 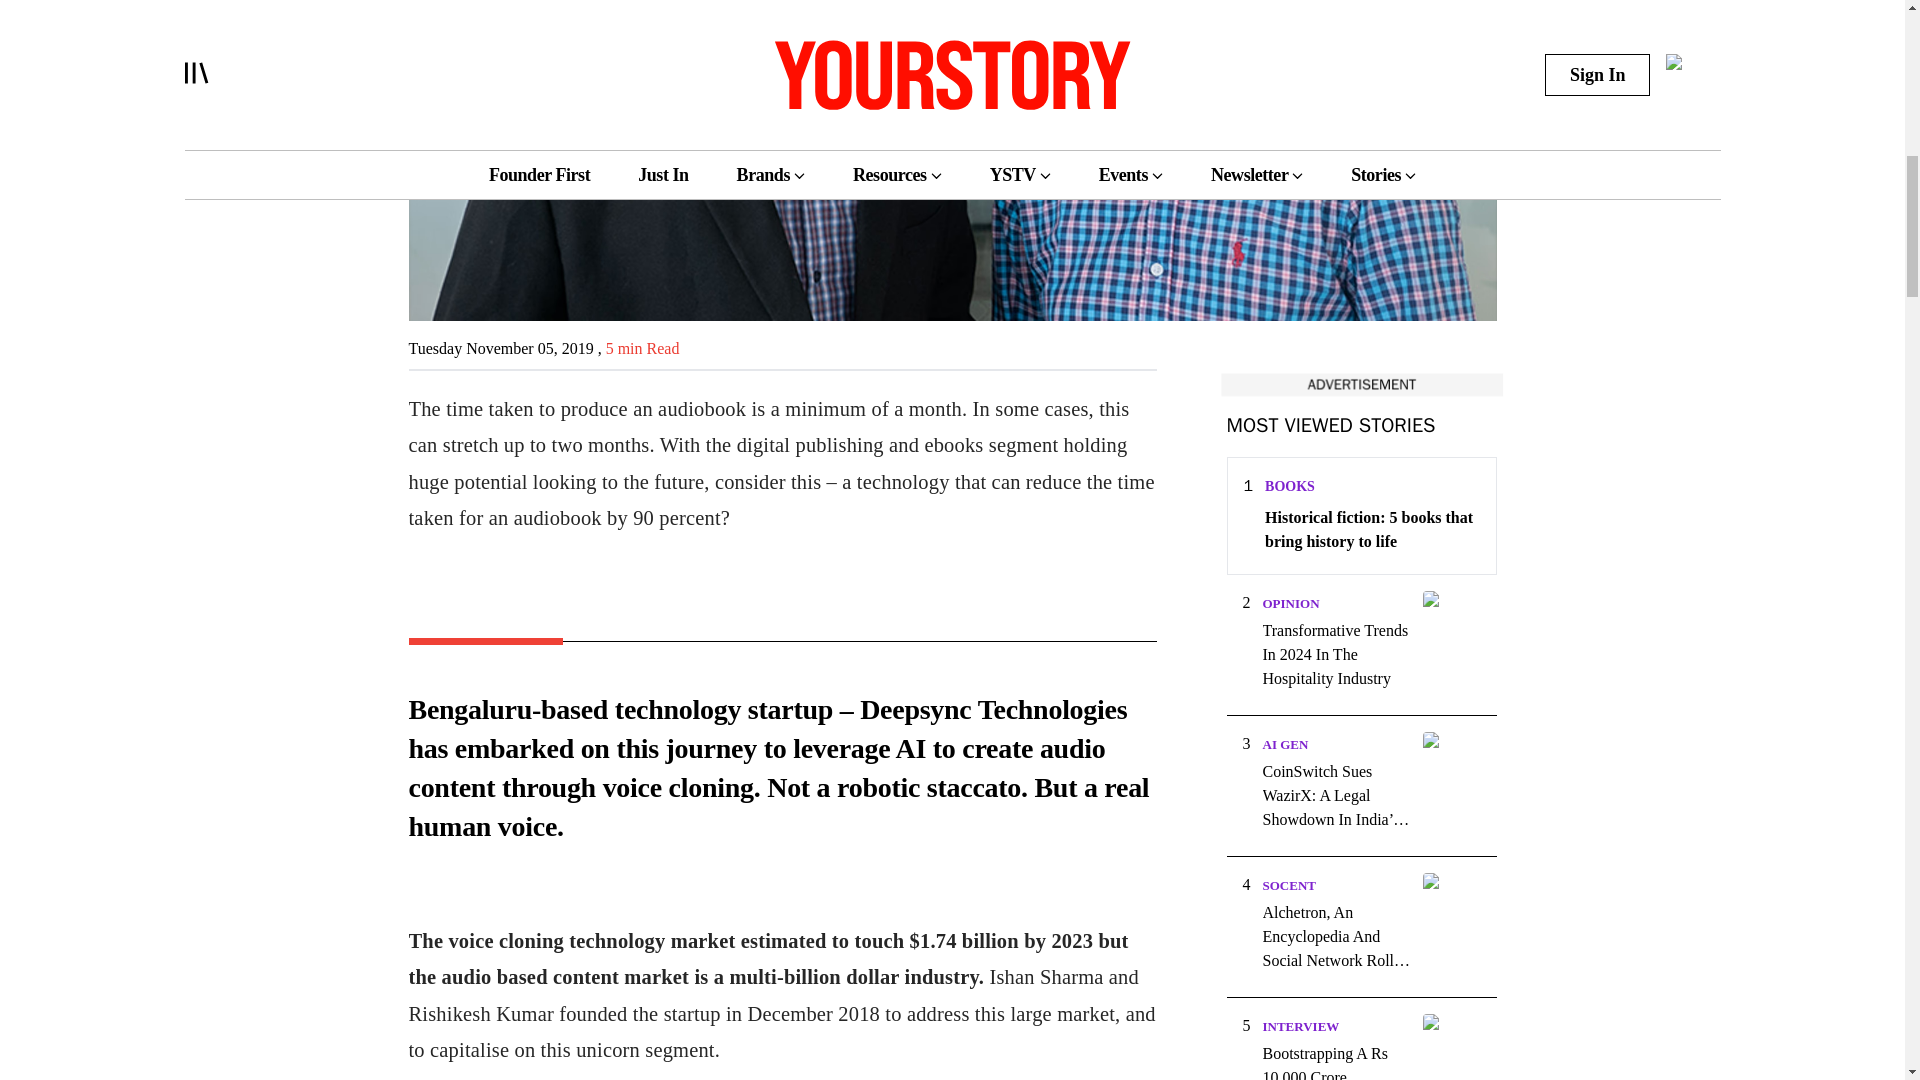 I want to click on Advertise with us, so click(x=1360, y=384).